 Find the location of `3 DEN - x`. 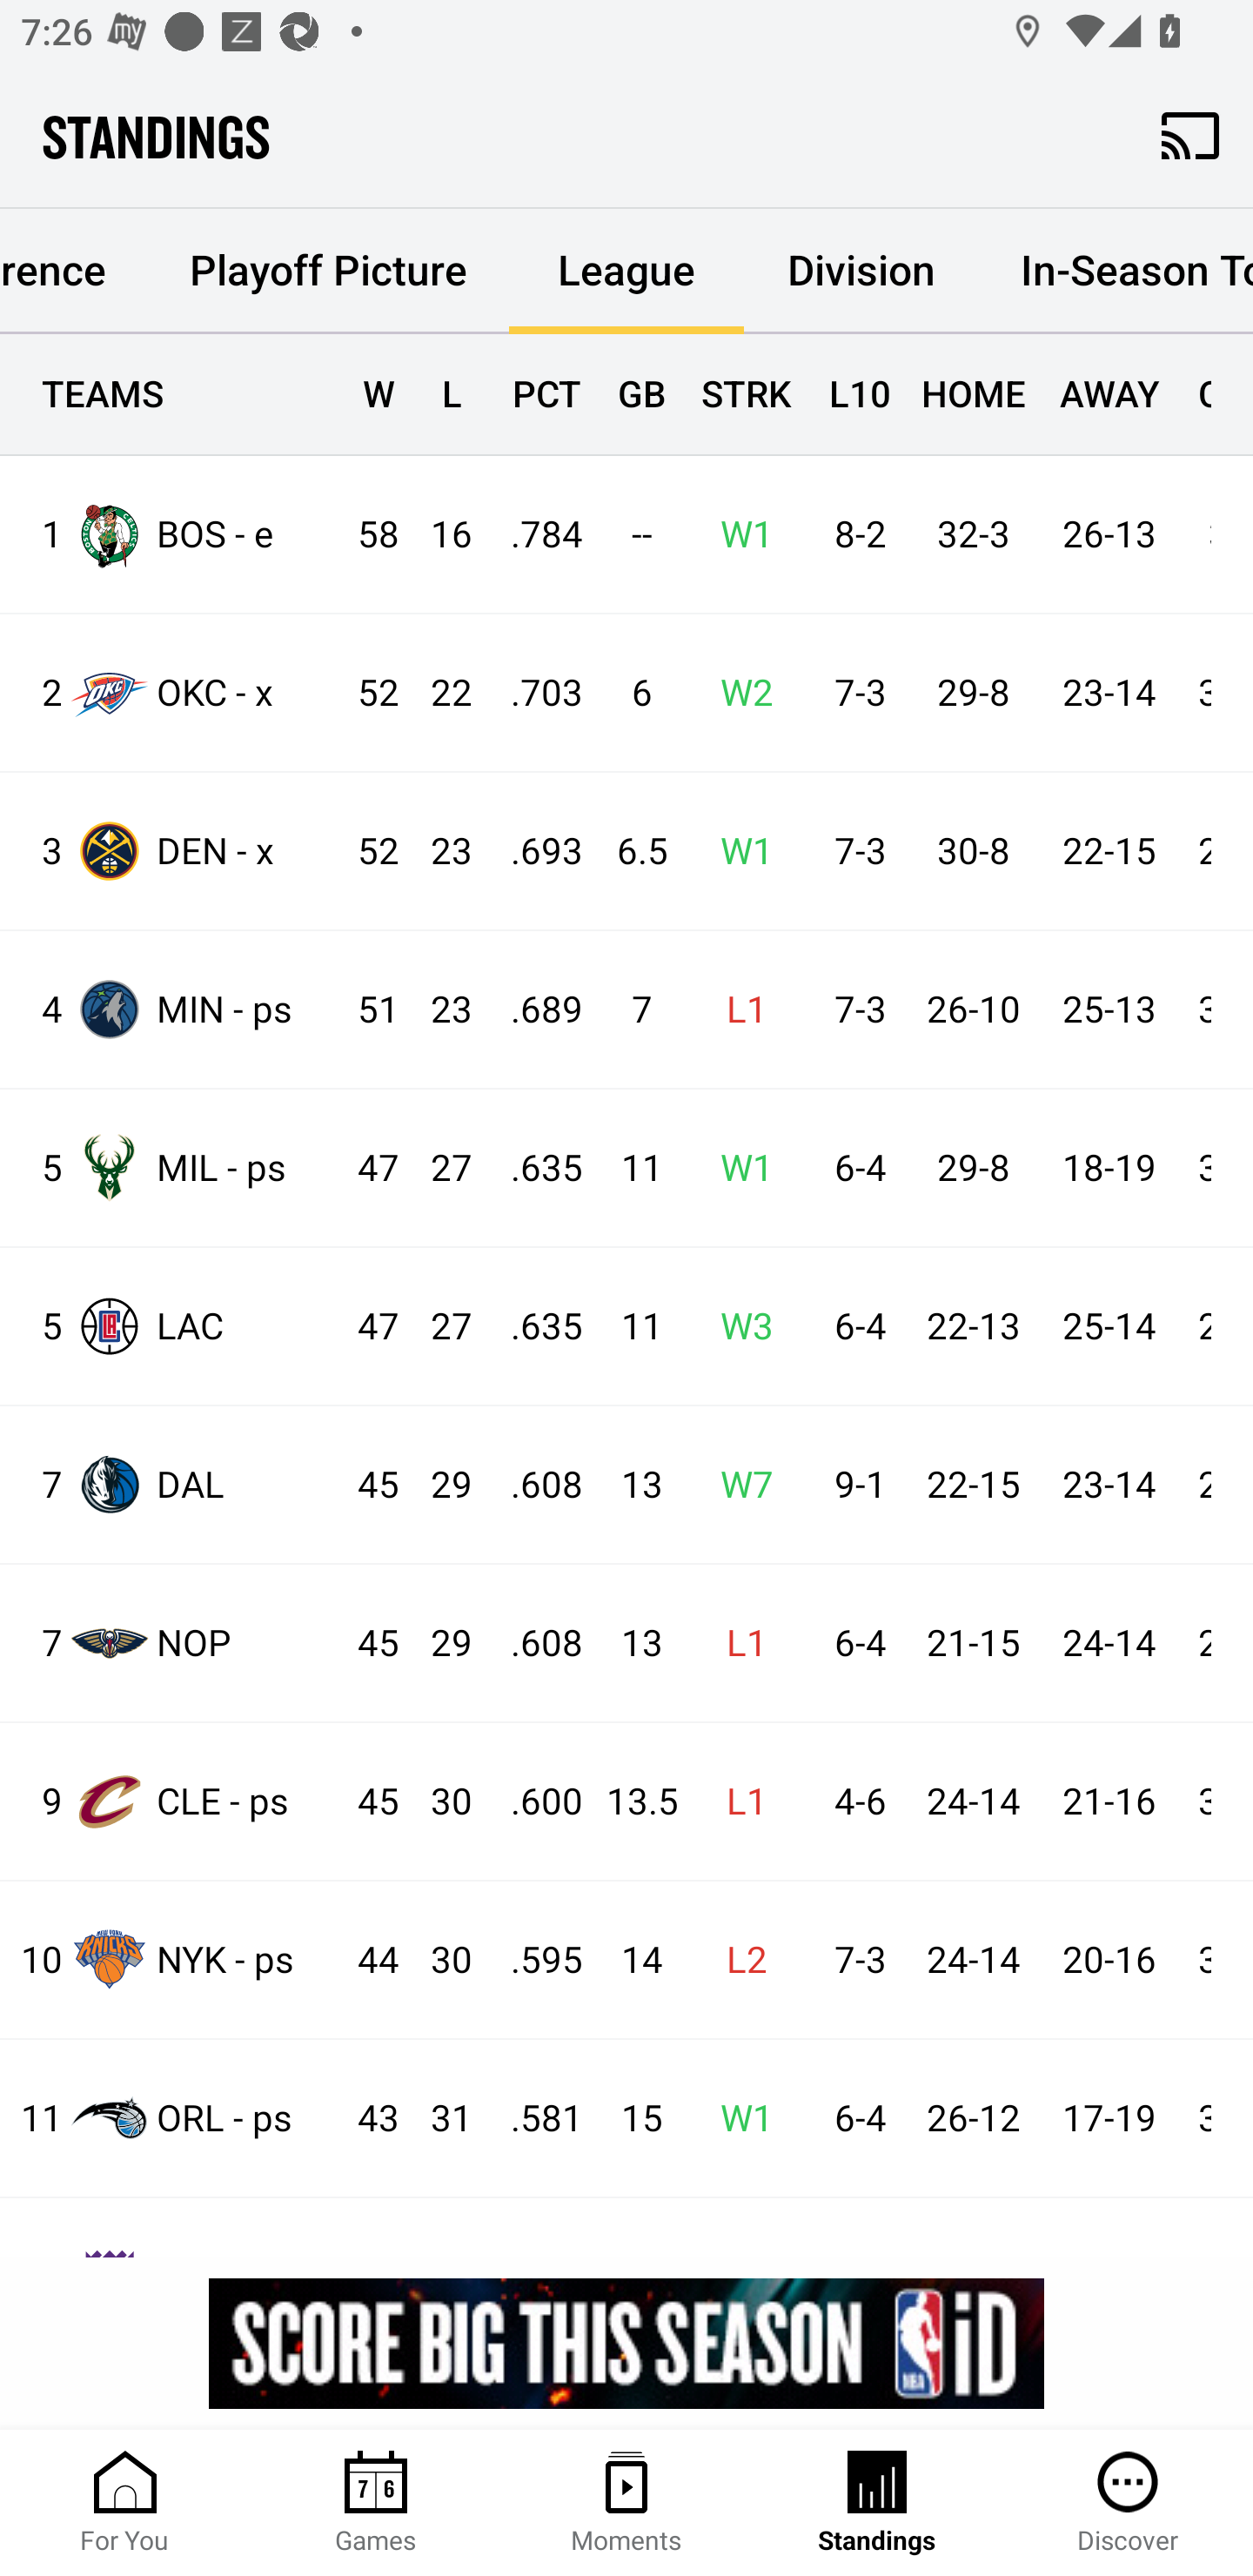

3 DEN - x is located at coordinates (171, 851).